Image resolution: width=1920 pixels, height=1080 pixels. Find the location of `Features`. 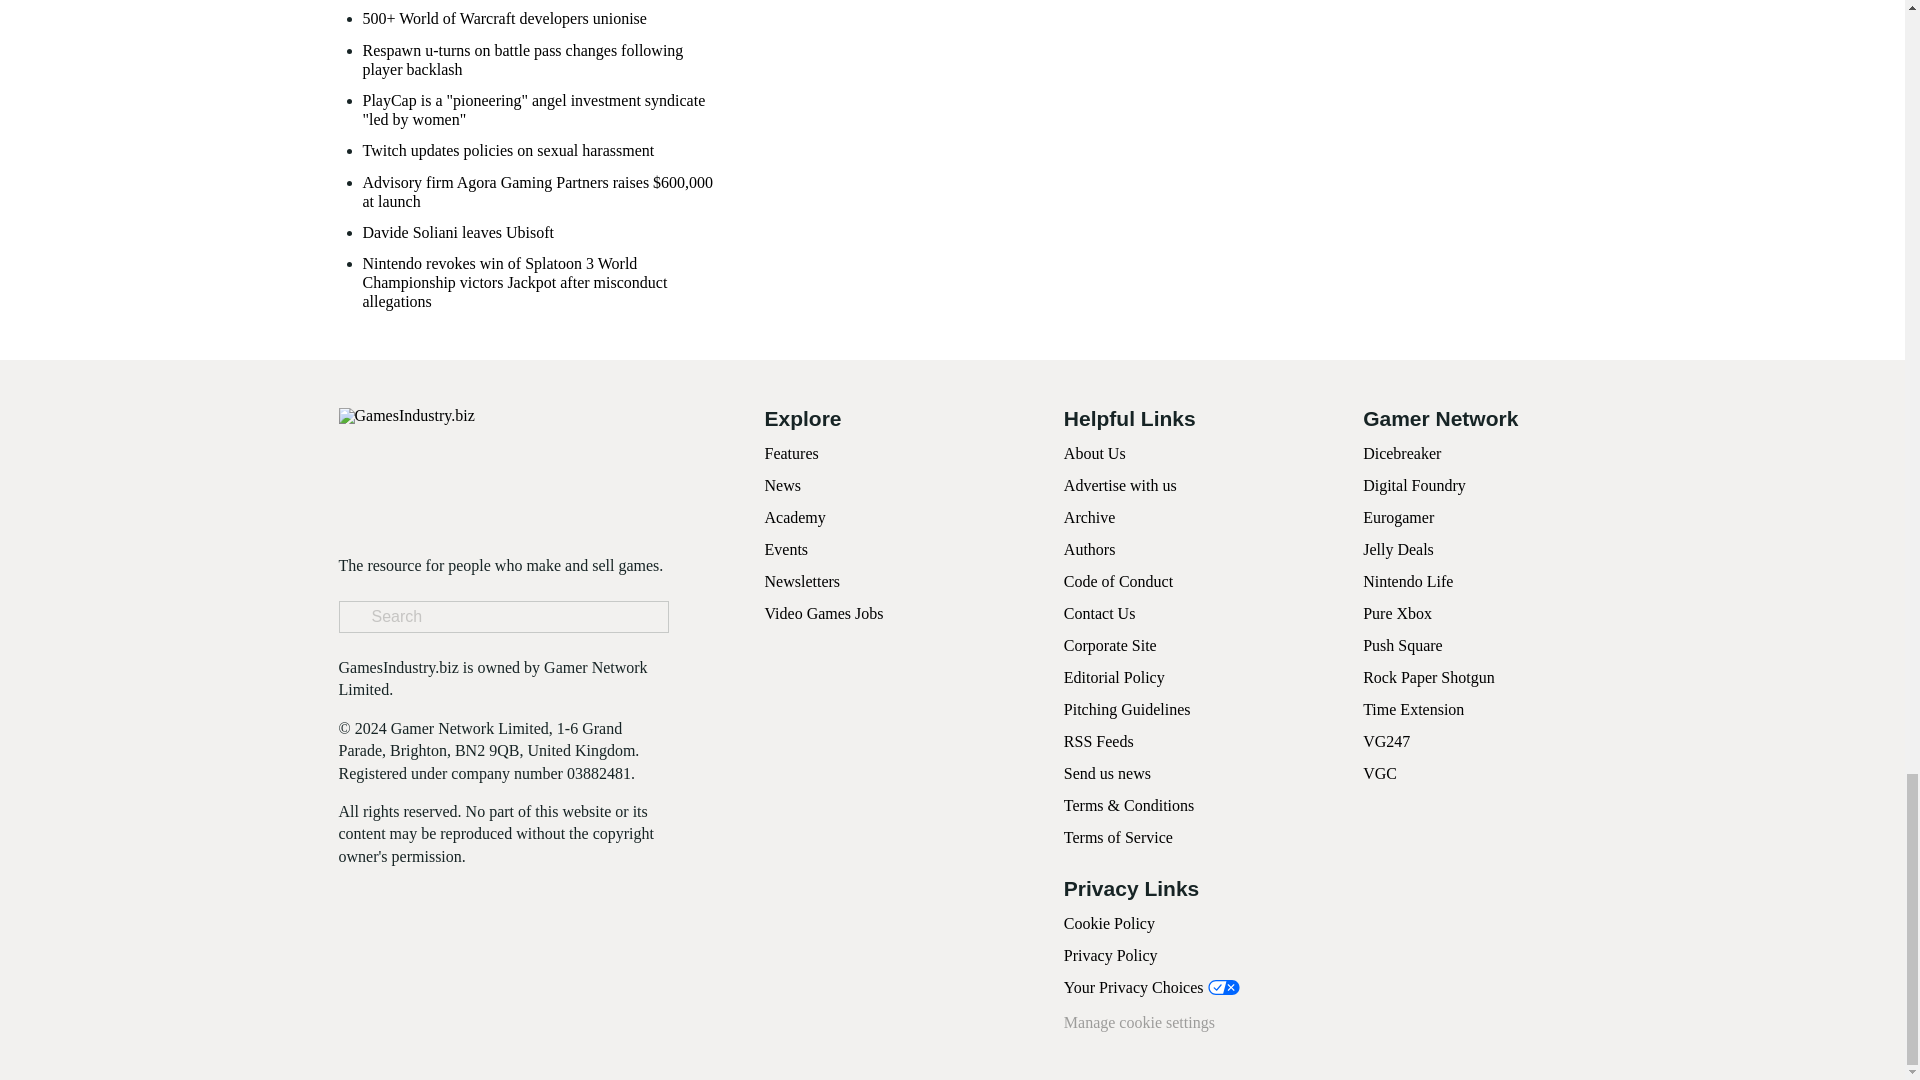

Features is located at coordinates (790, 453).